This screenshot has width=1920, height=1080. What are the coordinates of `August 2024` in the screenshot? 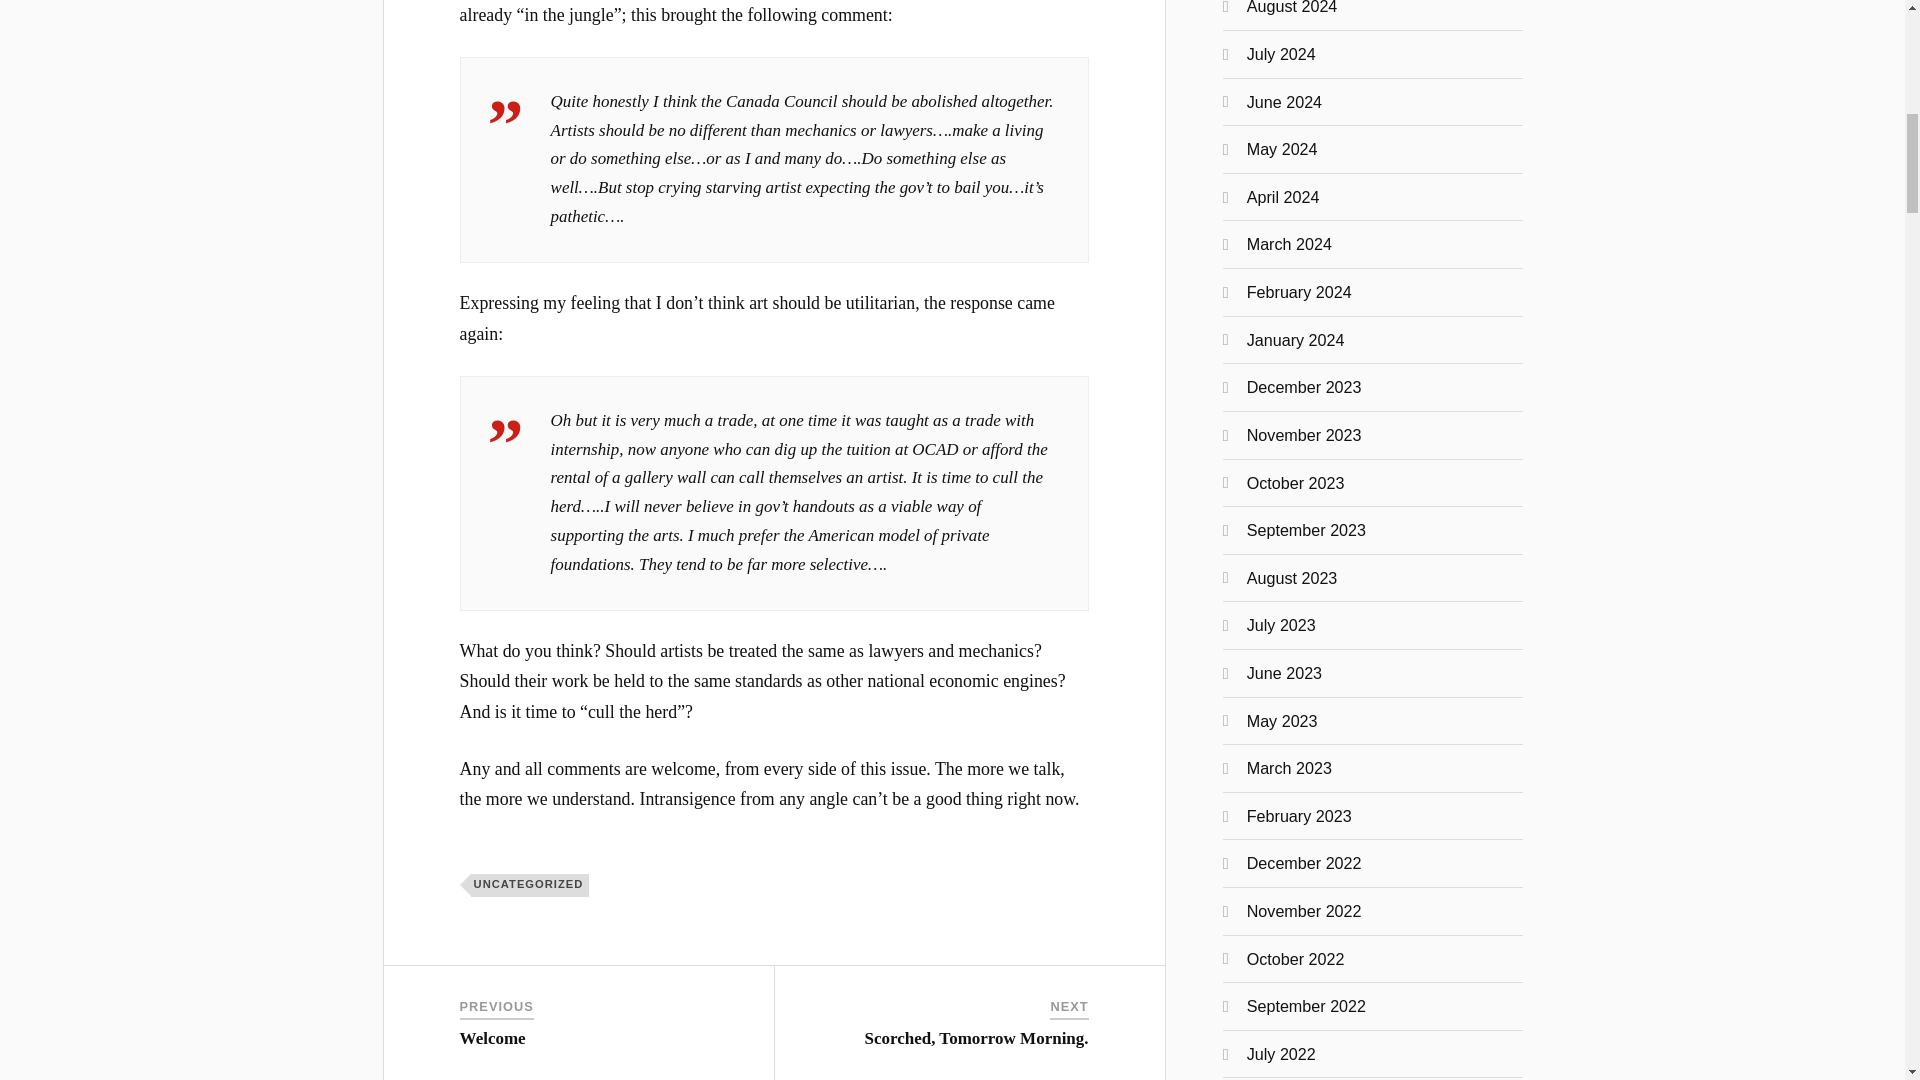 It's located at (1292, 8).